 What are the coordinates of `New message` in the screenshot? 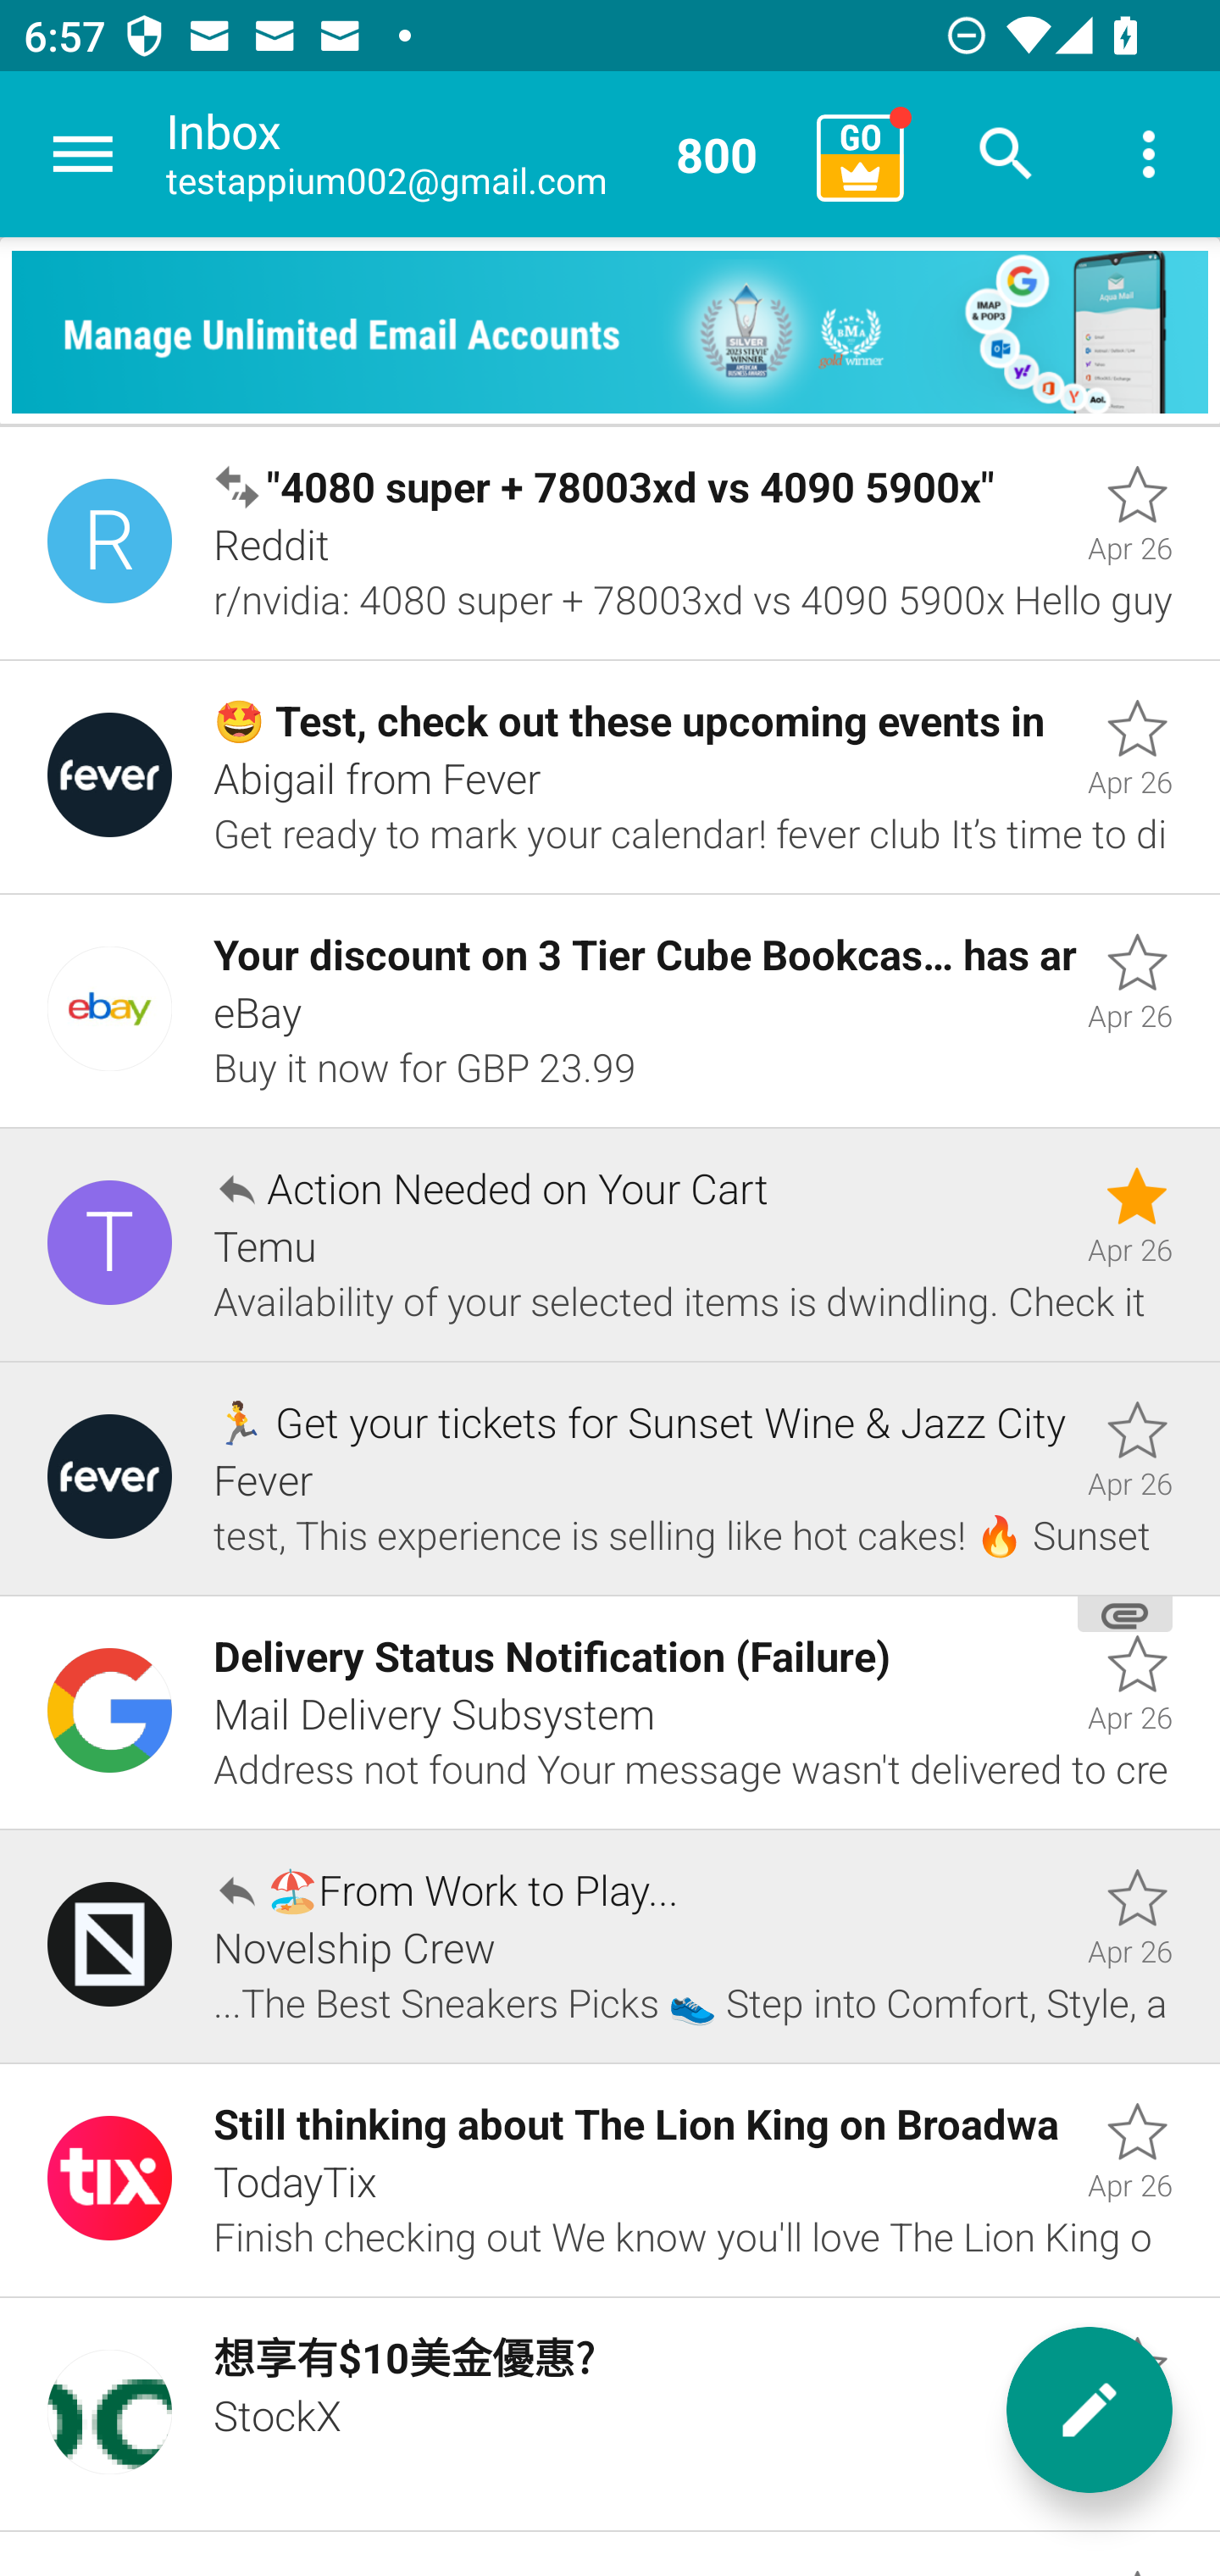 It's located at (1090, 2410).